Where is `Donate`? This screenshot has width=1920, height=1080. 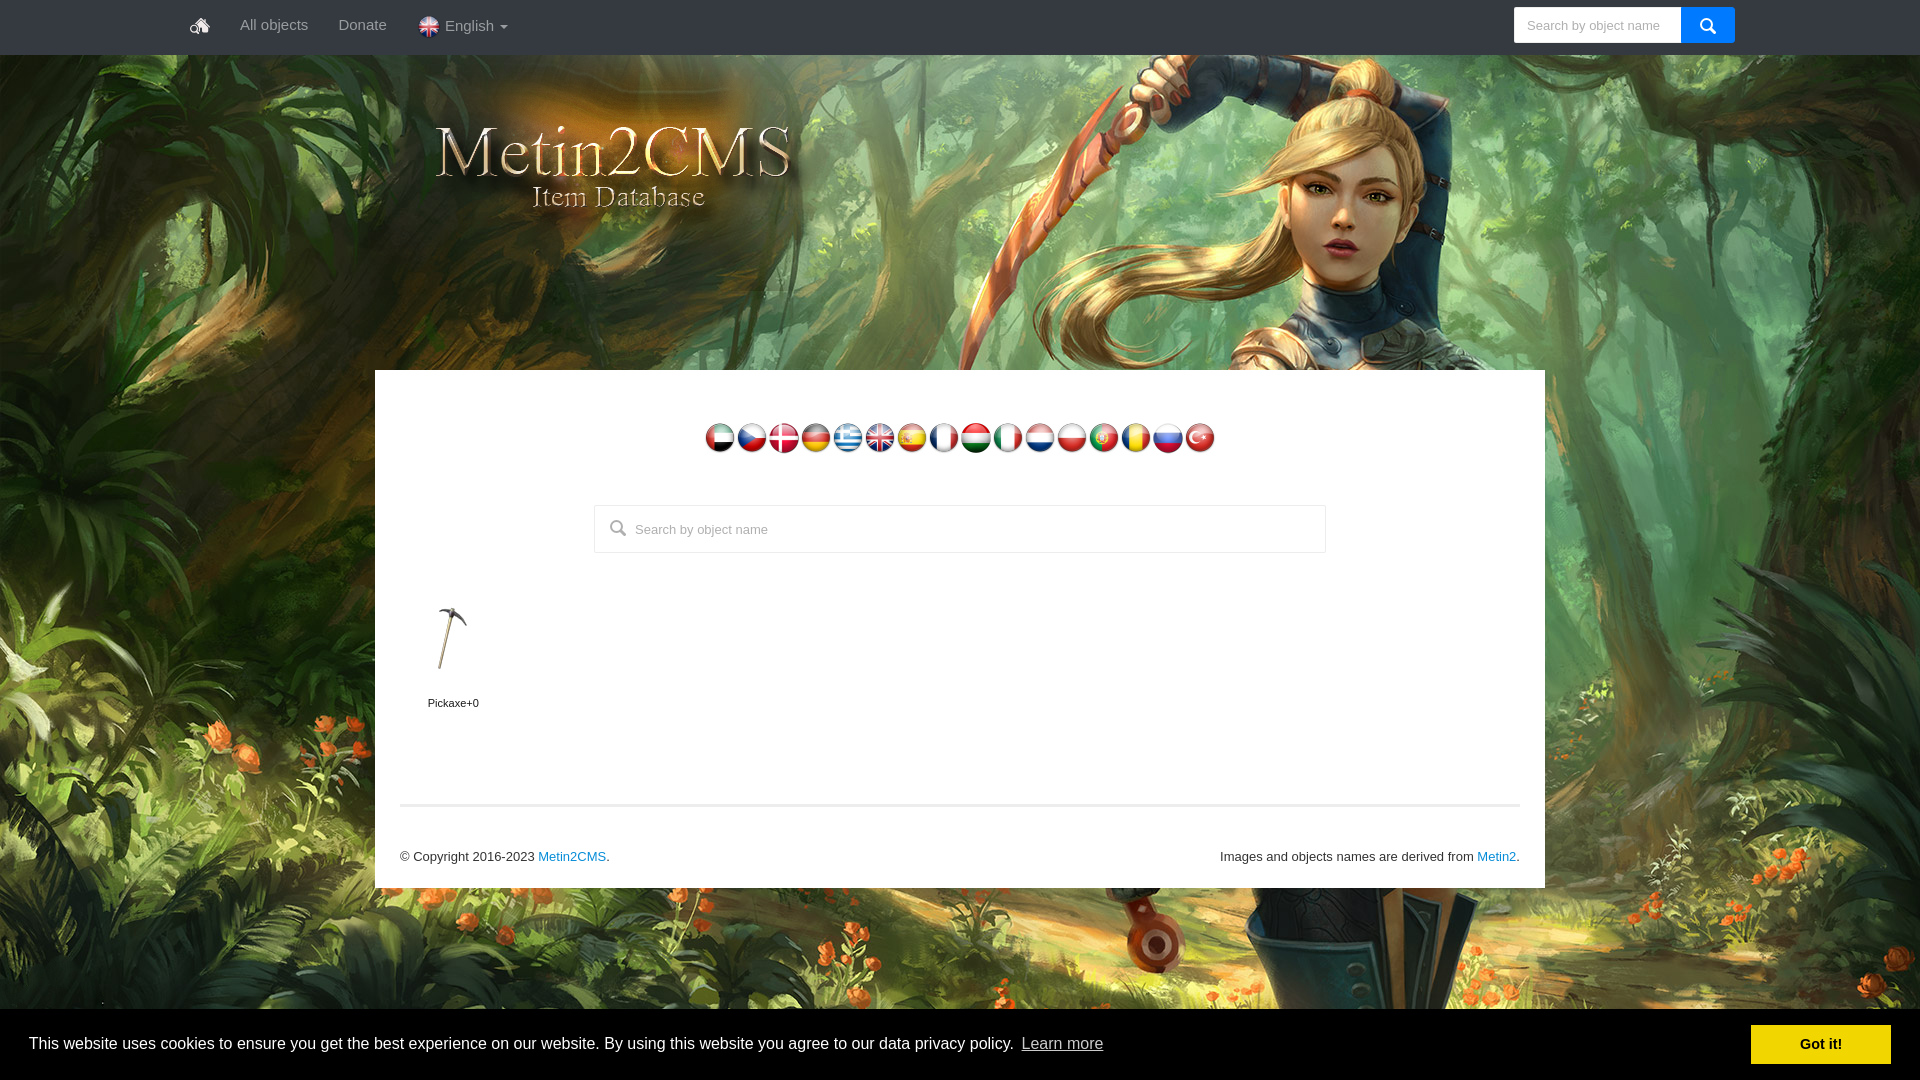
Donate is located at coordinates (362, 25).